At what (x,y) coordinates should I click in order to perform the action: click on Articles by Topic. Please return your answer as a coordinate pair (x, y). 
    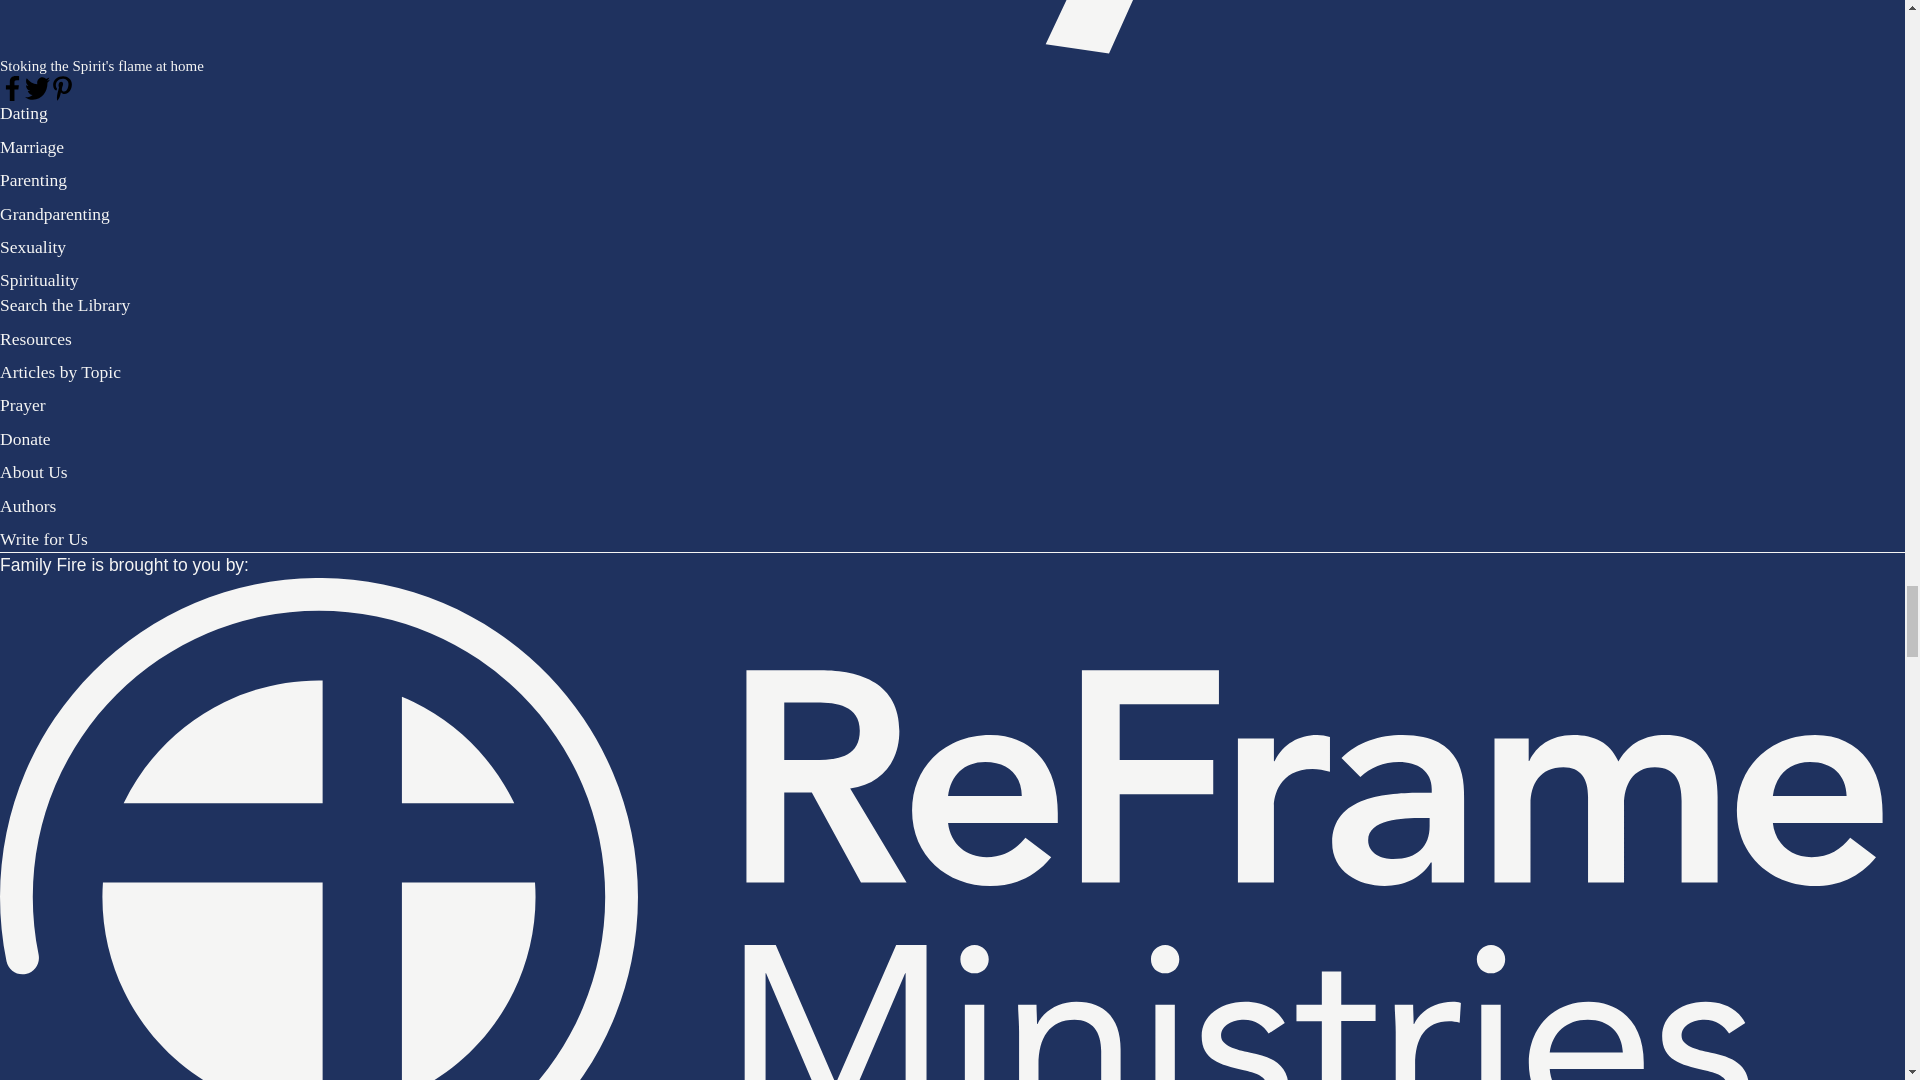
    Looking at the image, I should click on (60, 372).